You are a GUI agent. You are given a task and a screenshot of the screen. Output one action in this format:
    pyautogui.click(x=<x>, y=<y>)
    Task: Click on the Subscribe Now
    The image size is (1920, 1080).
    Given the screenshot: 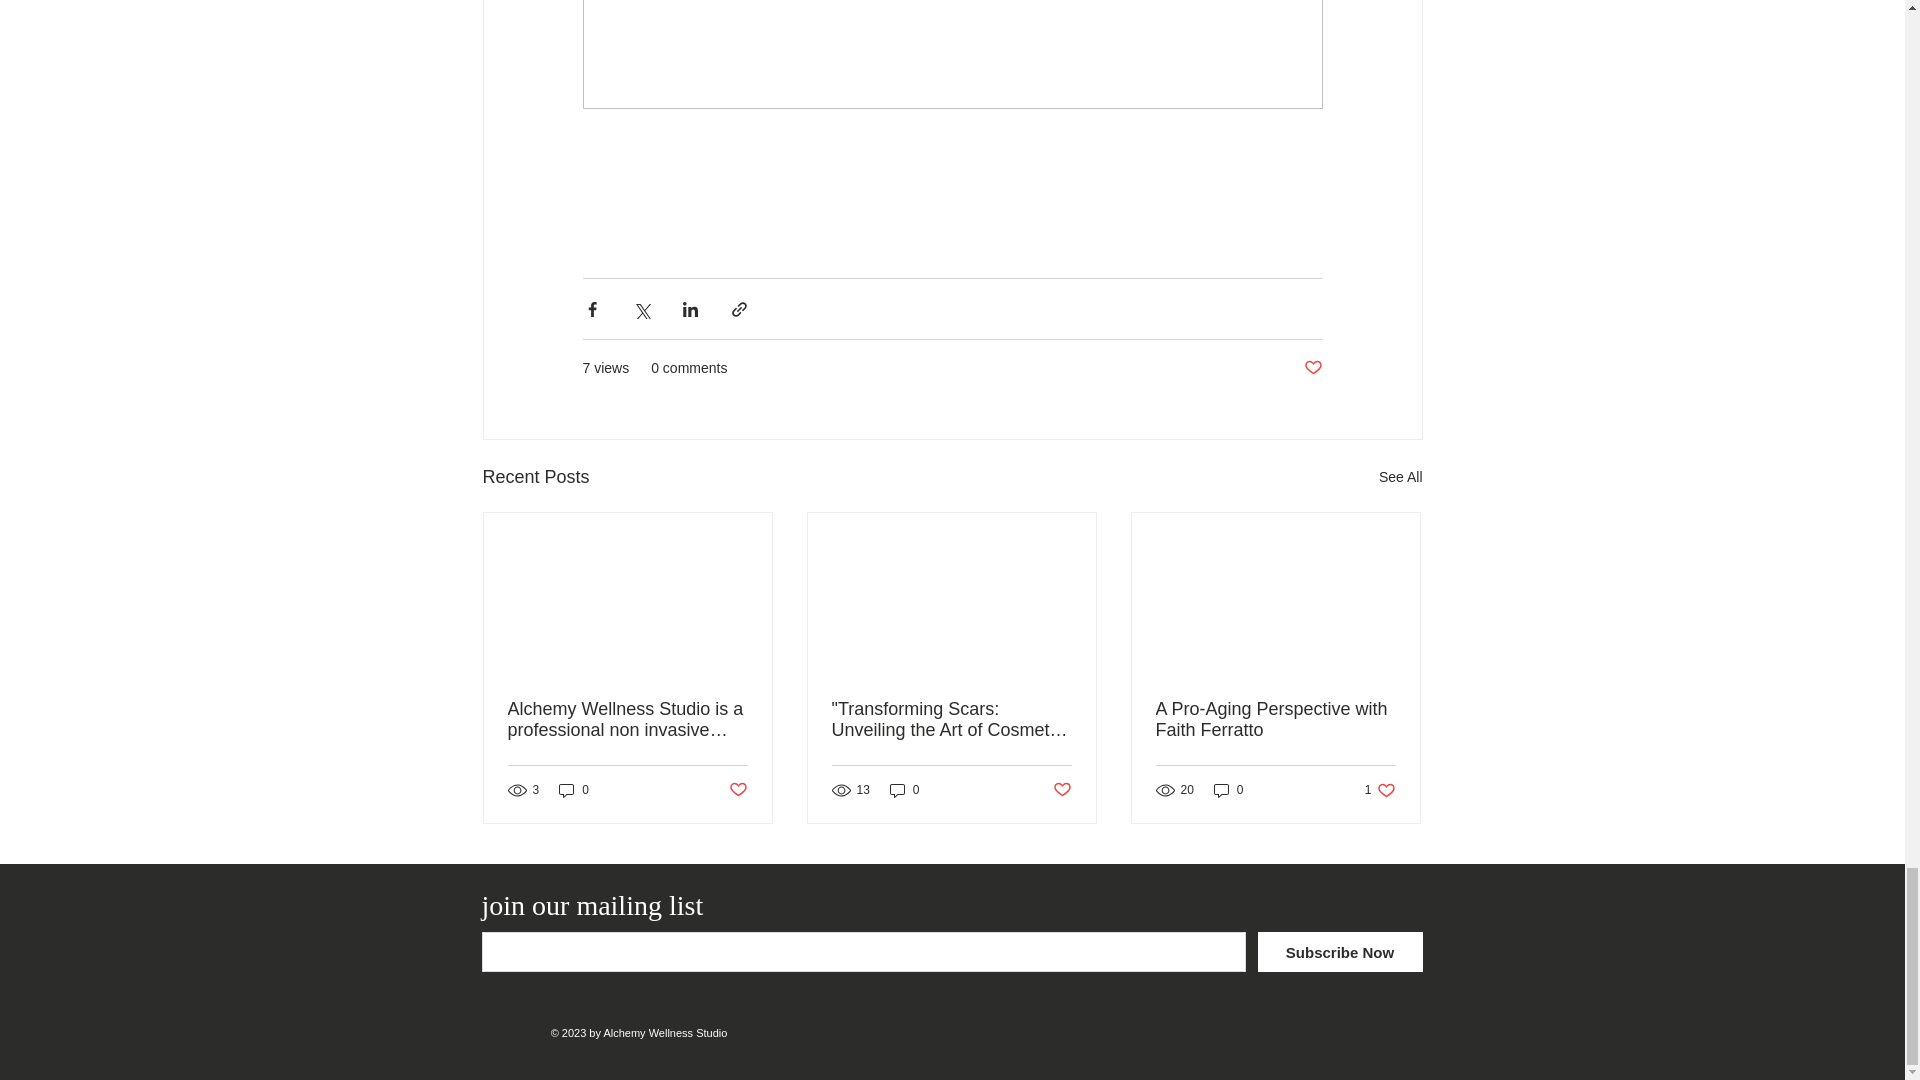 What is the action you would take?
    pyautogui.click(x=1340, y=952)
    